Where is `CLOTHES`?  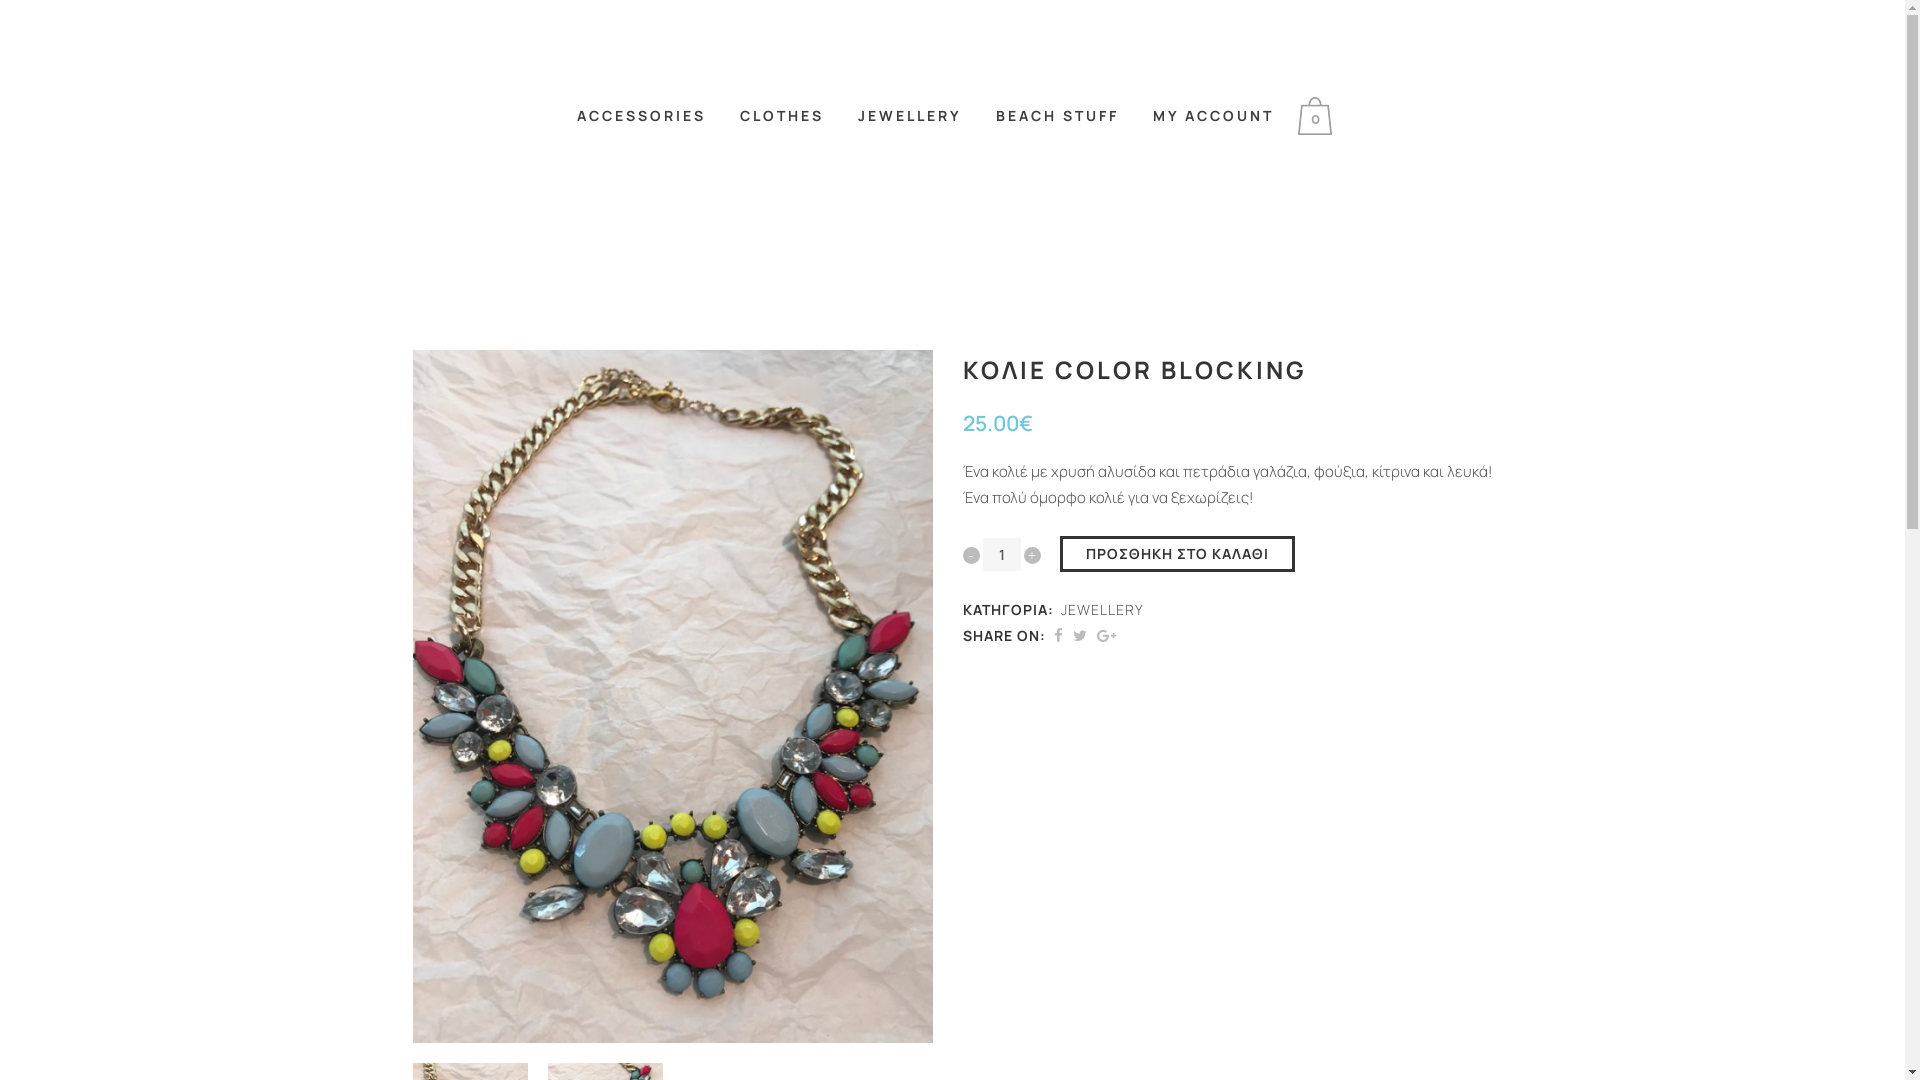
CLOTHES is located at coordinates (782, 116).